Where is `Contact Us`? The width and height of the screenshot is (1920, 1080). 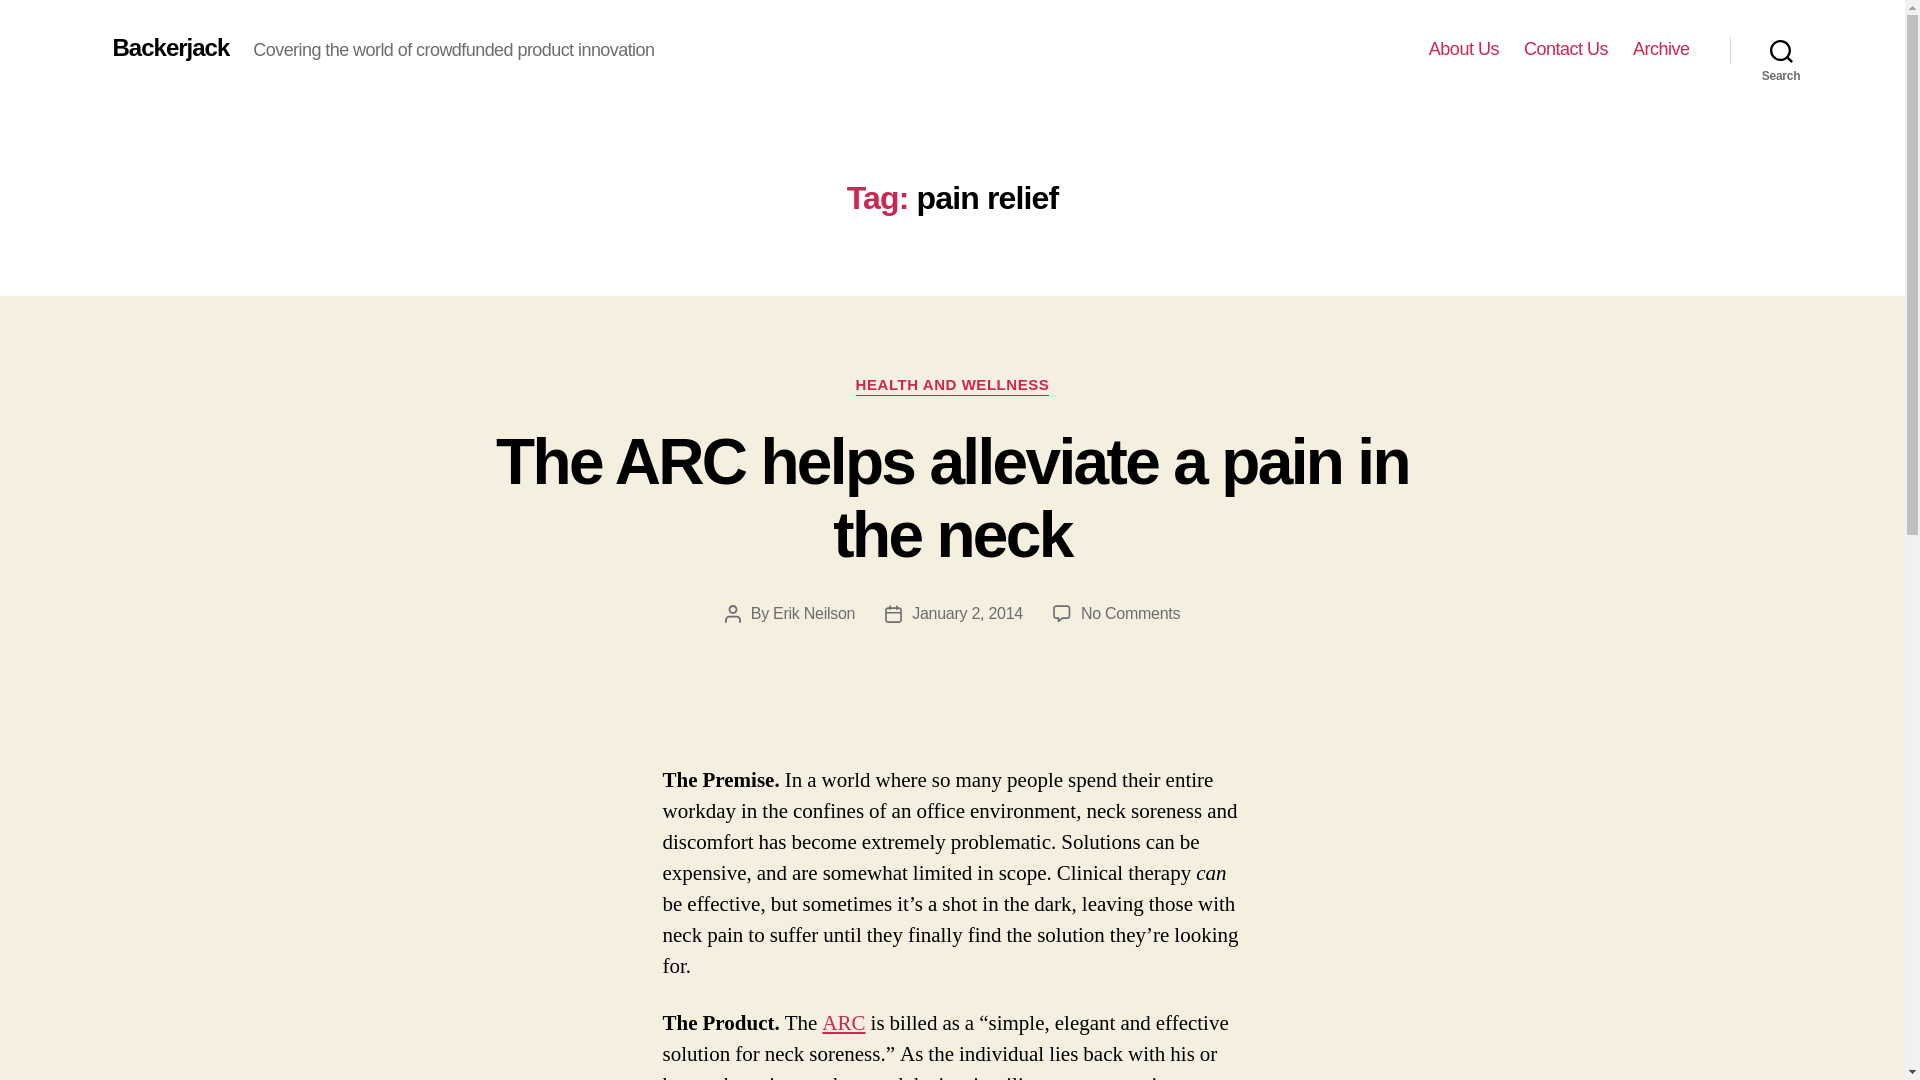
Contact Us is located at coordinates (1566, 49).